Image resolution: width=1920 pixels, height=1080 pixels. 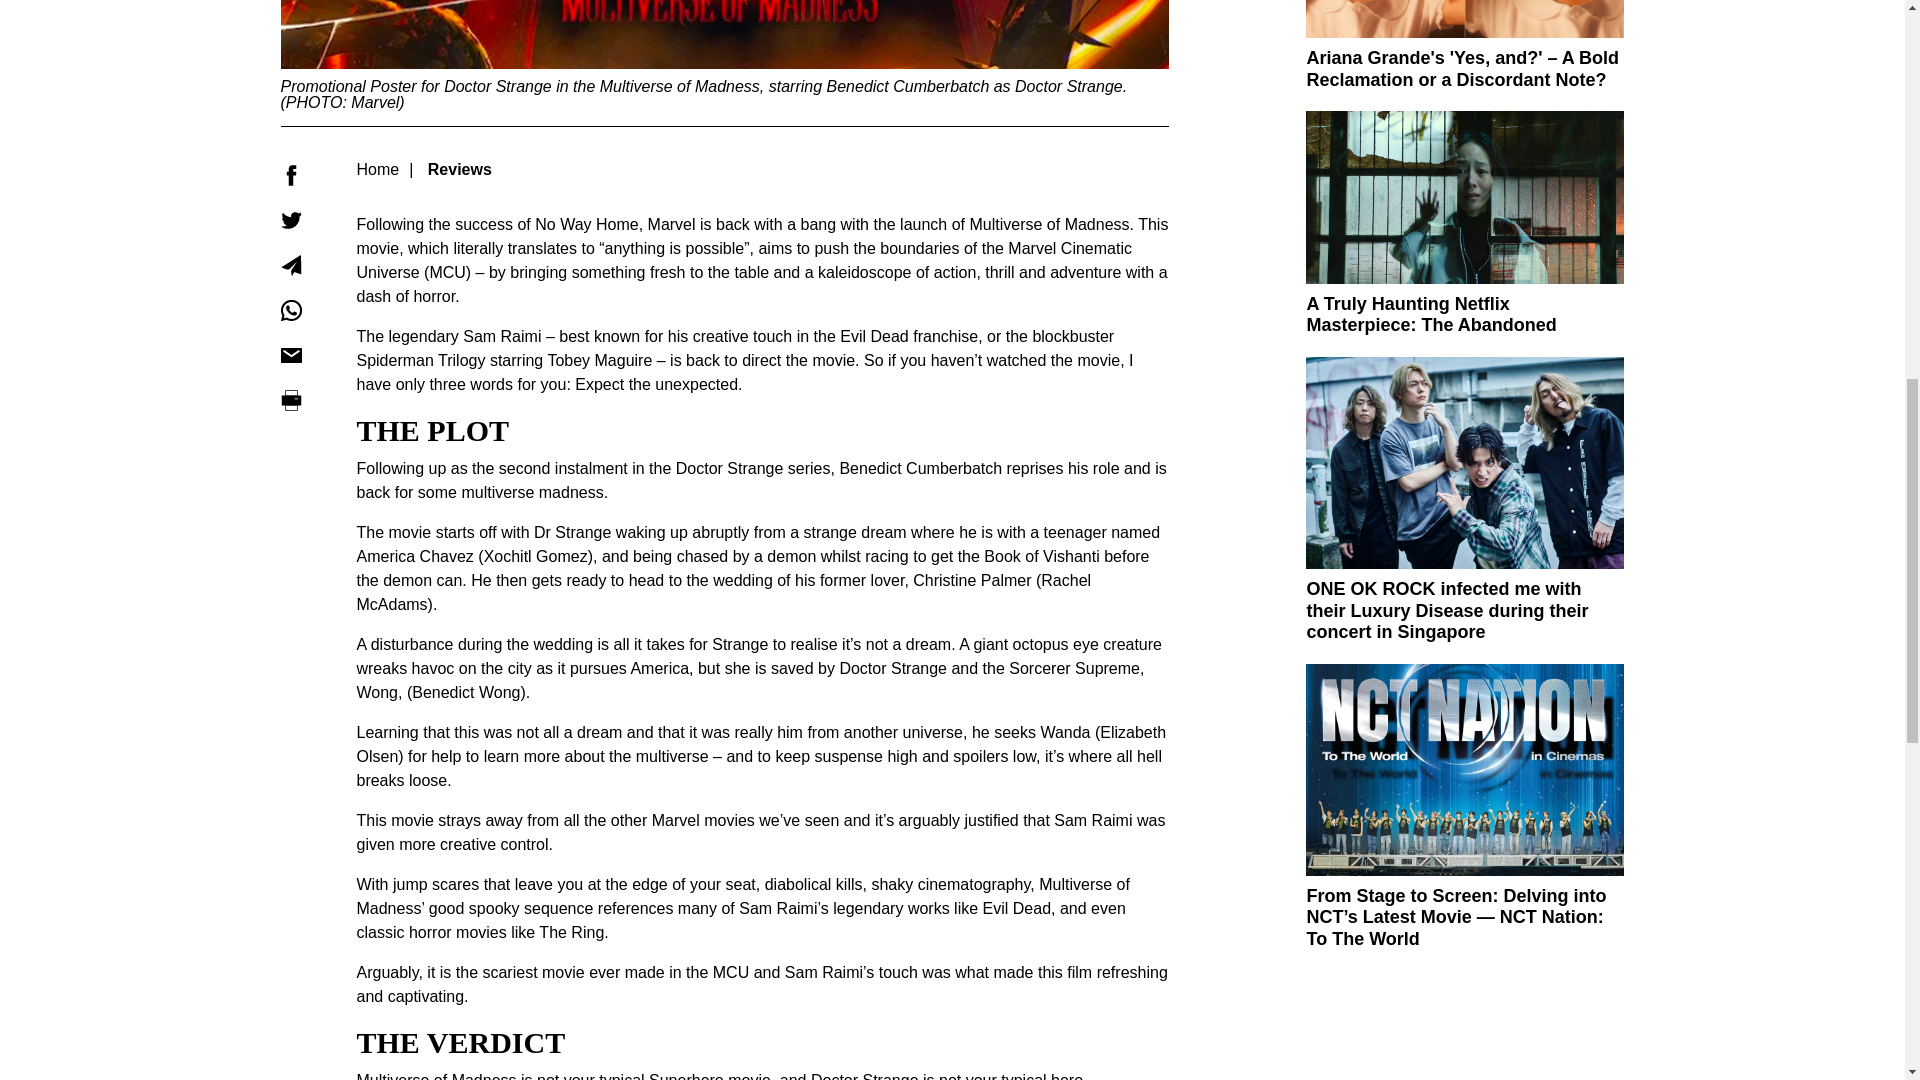 What do you see at coordinates (460, 169) in the screenshot?
I see `Reviews` at bounding box center [460, 169].